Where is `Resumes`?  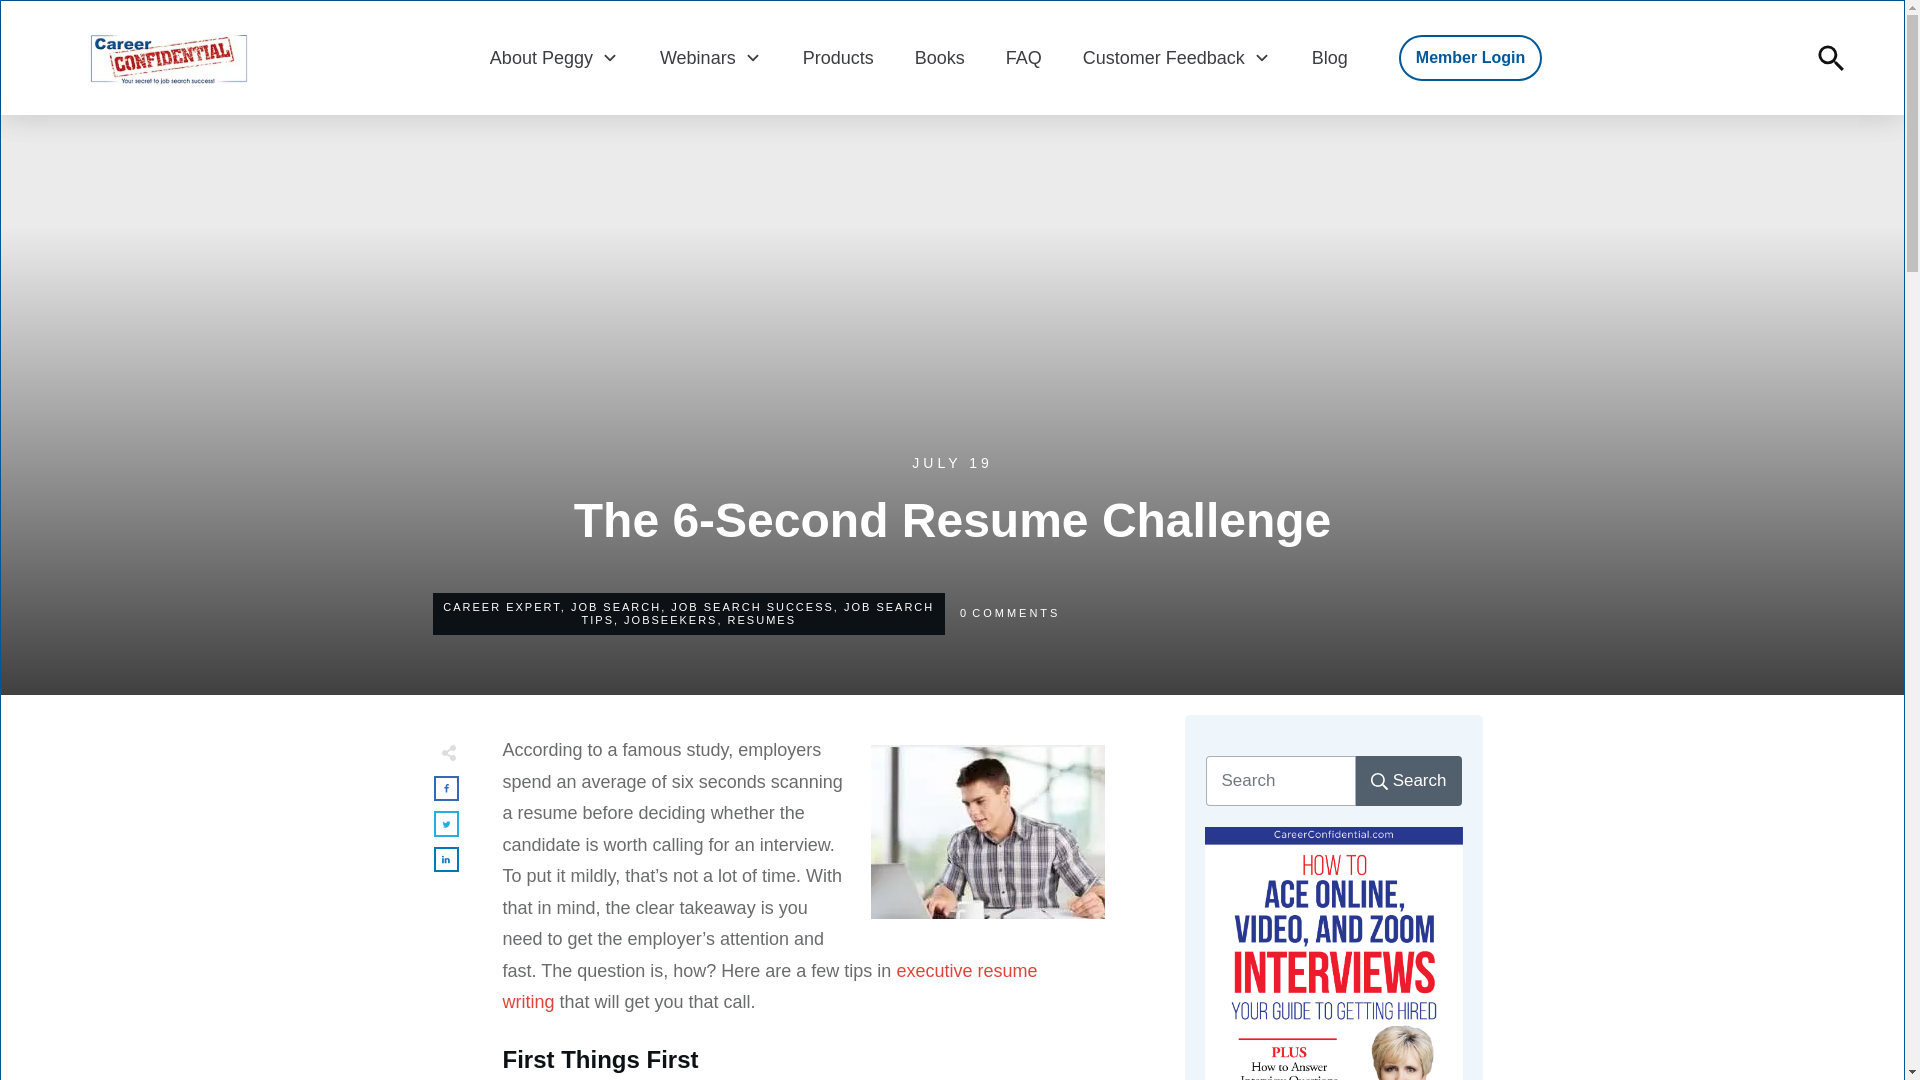 Resumes is located at coordinates (762, 620).